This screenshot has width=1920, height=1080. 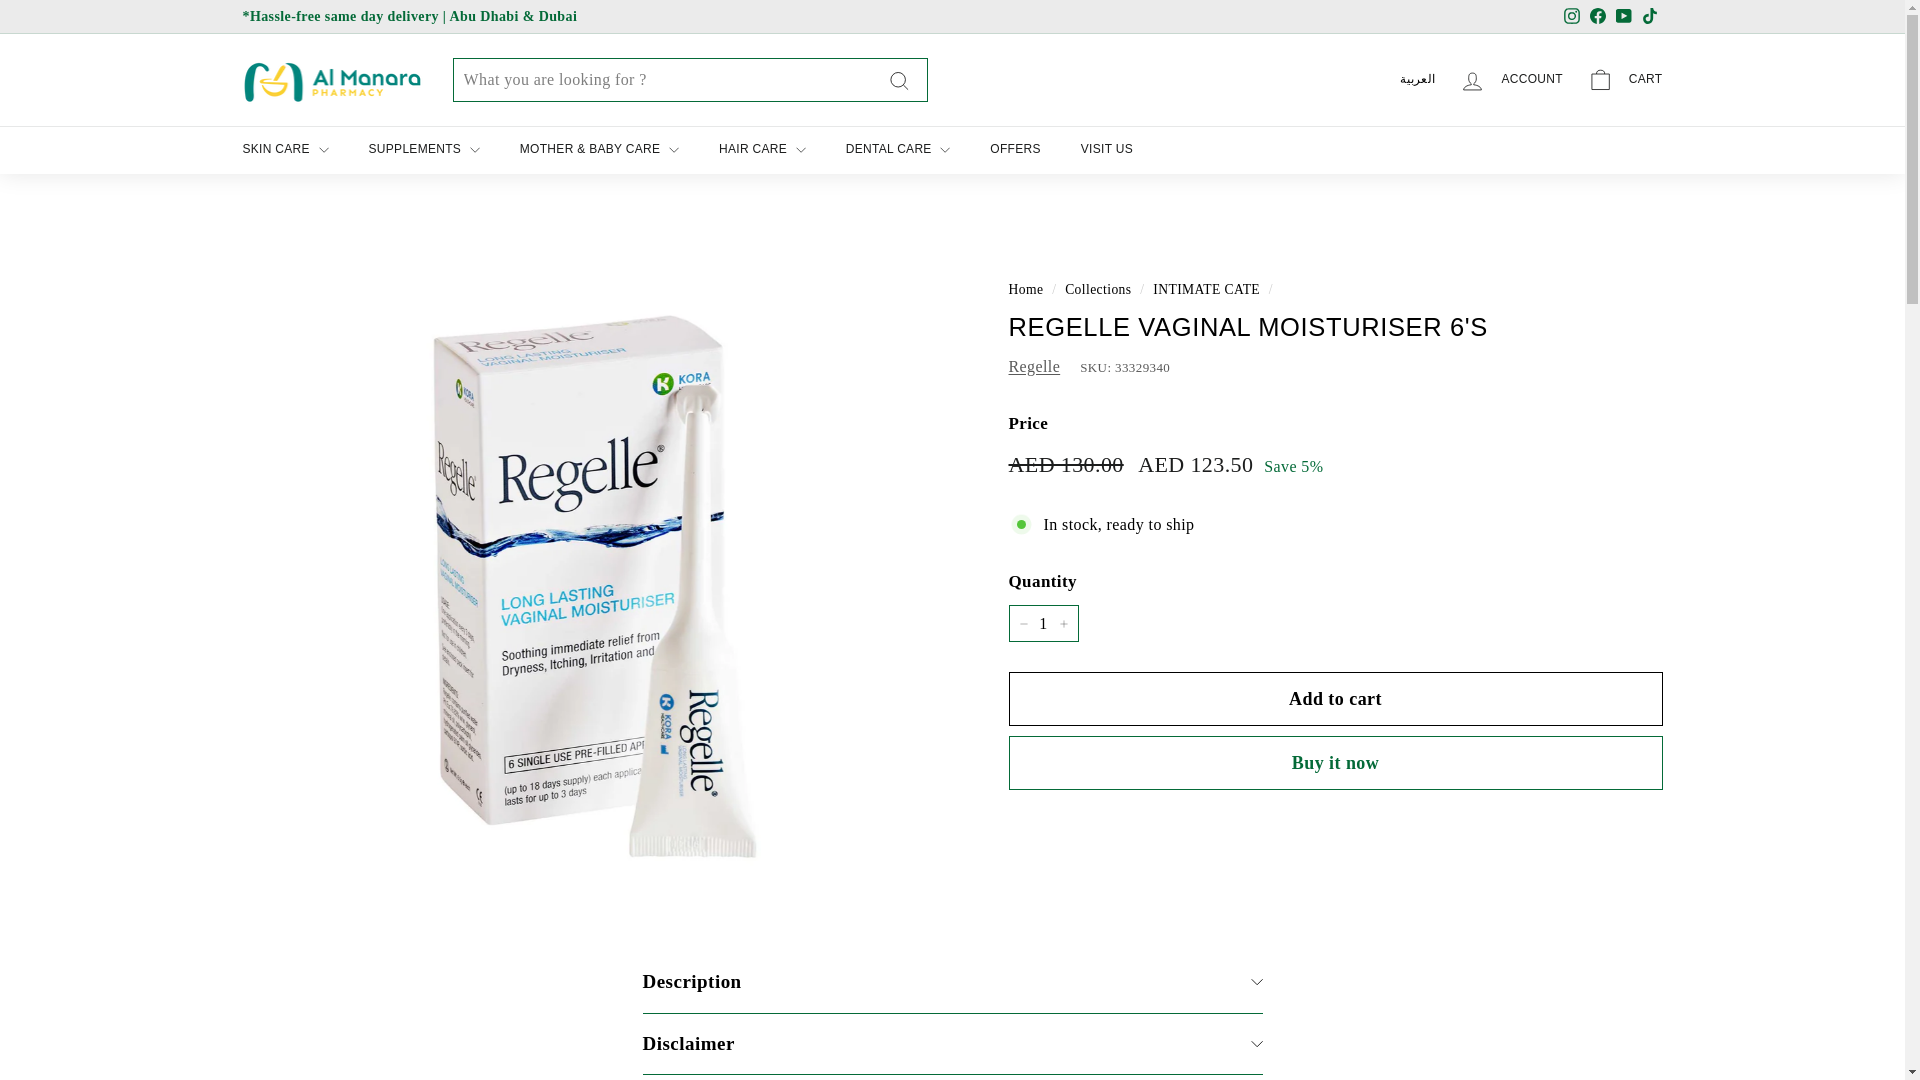 What do you see at coordinates (1042, 623) in the screenshot?
I see `1` at bounding box center [1042, 623].